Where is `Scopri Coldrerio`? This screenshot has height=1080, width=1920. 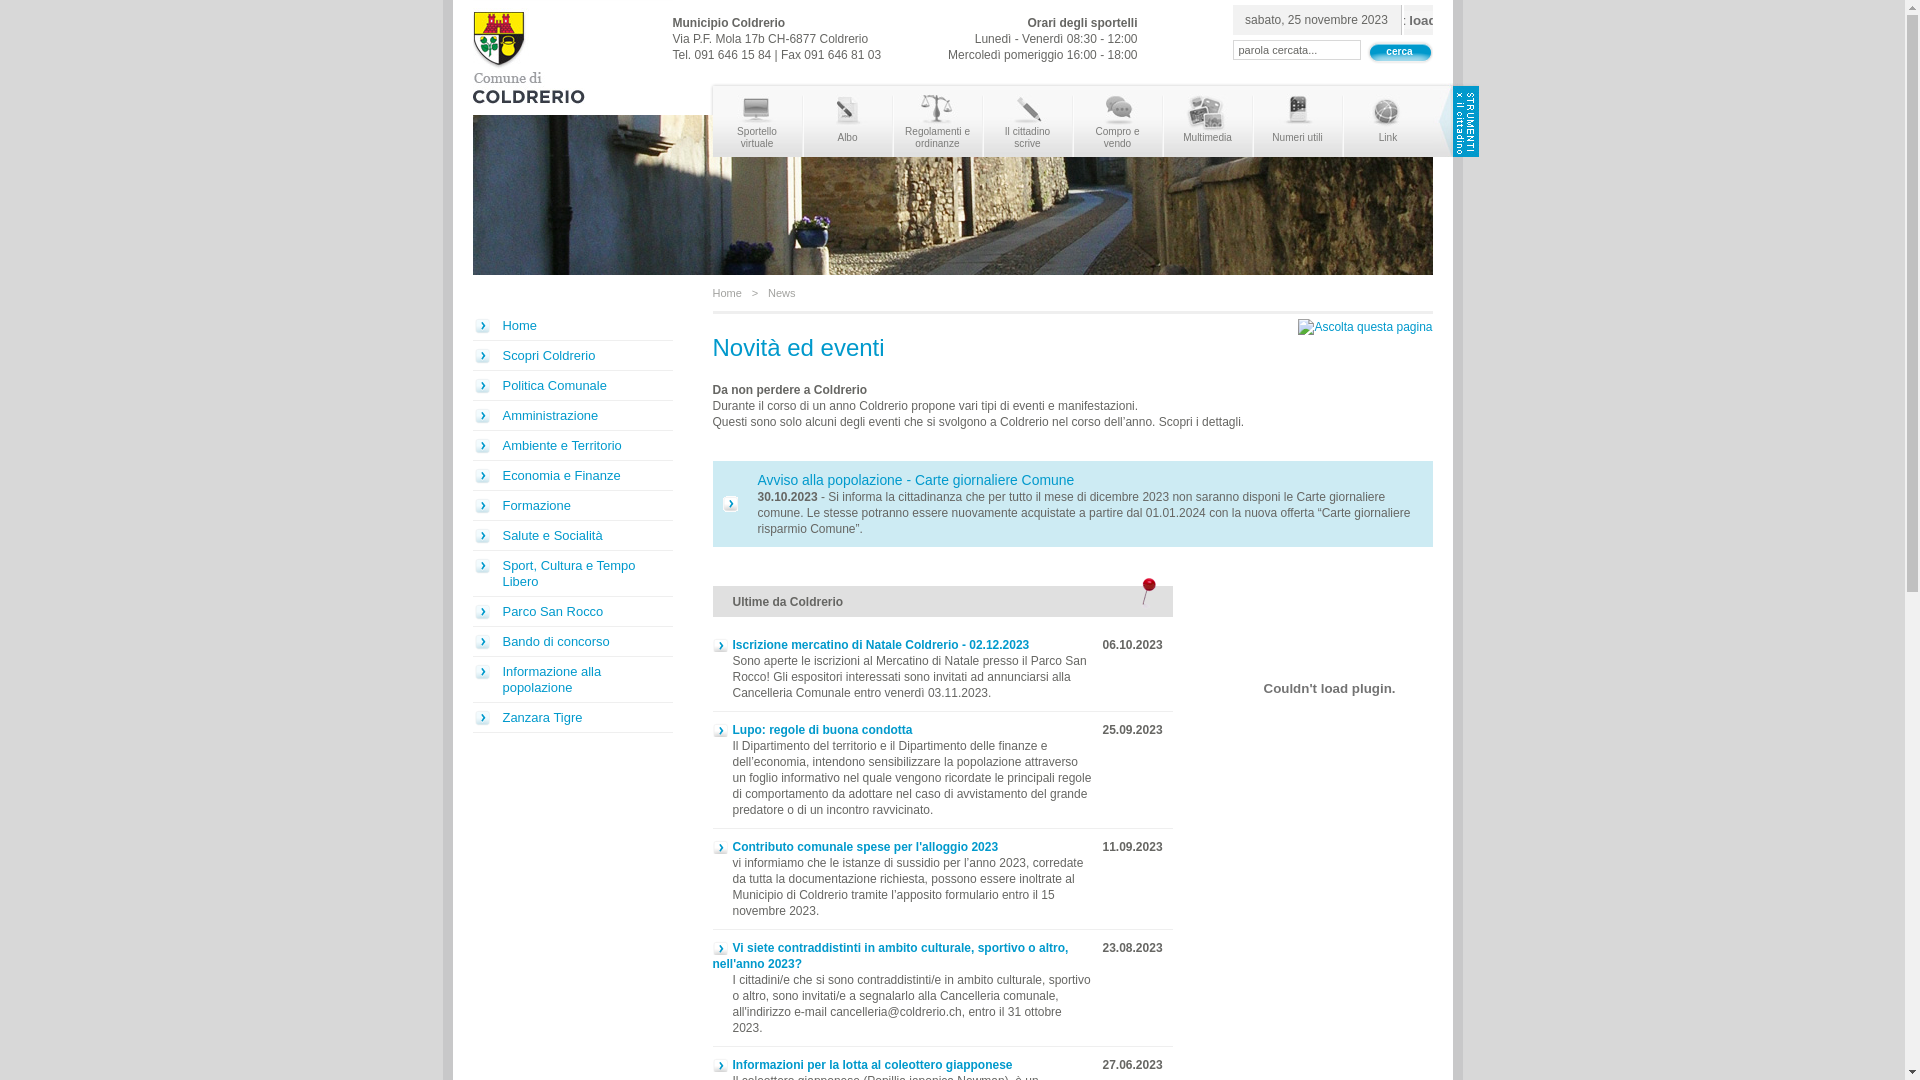 Scopri Coldrerio is located at coordinates (572, 356).